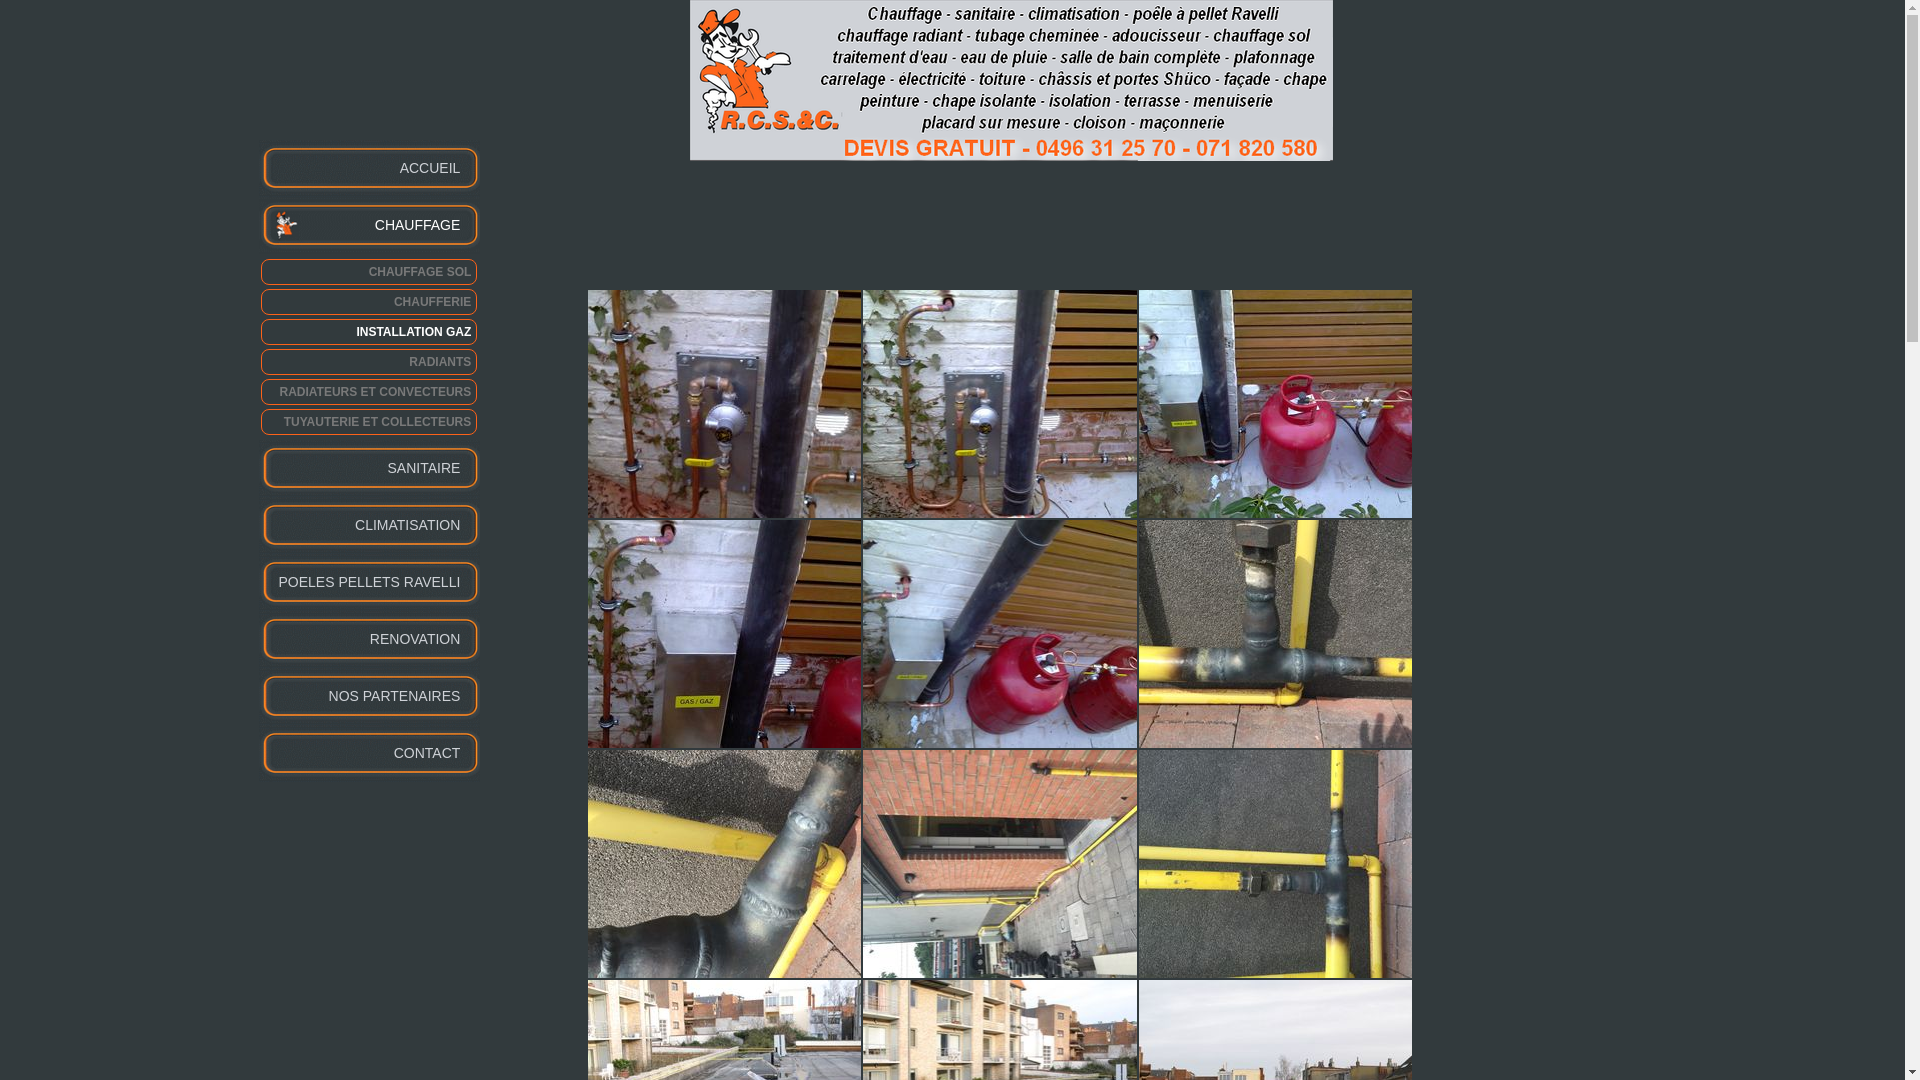 Image resolution: width=1920 pixels, height=1080 pixels. Describe the element at coordinates (368, 422) in the screenshot. I see `TUYAUTERIE ET COLLECTEURS` at that location.